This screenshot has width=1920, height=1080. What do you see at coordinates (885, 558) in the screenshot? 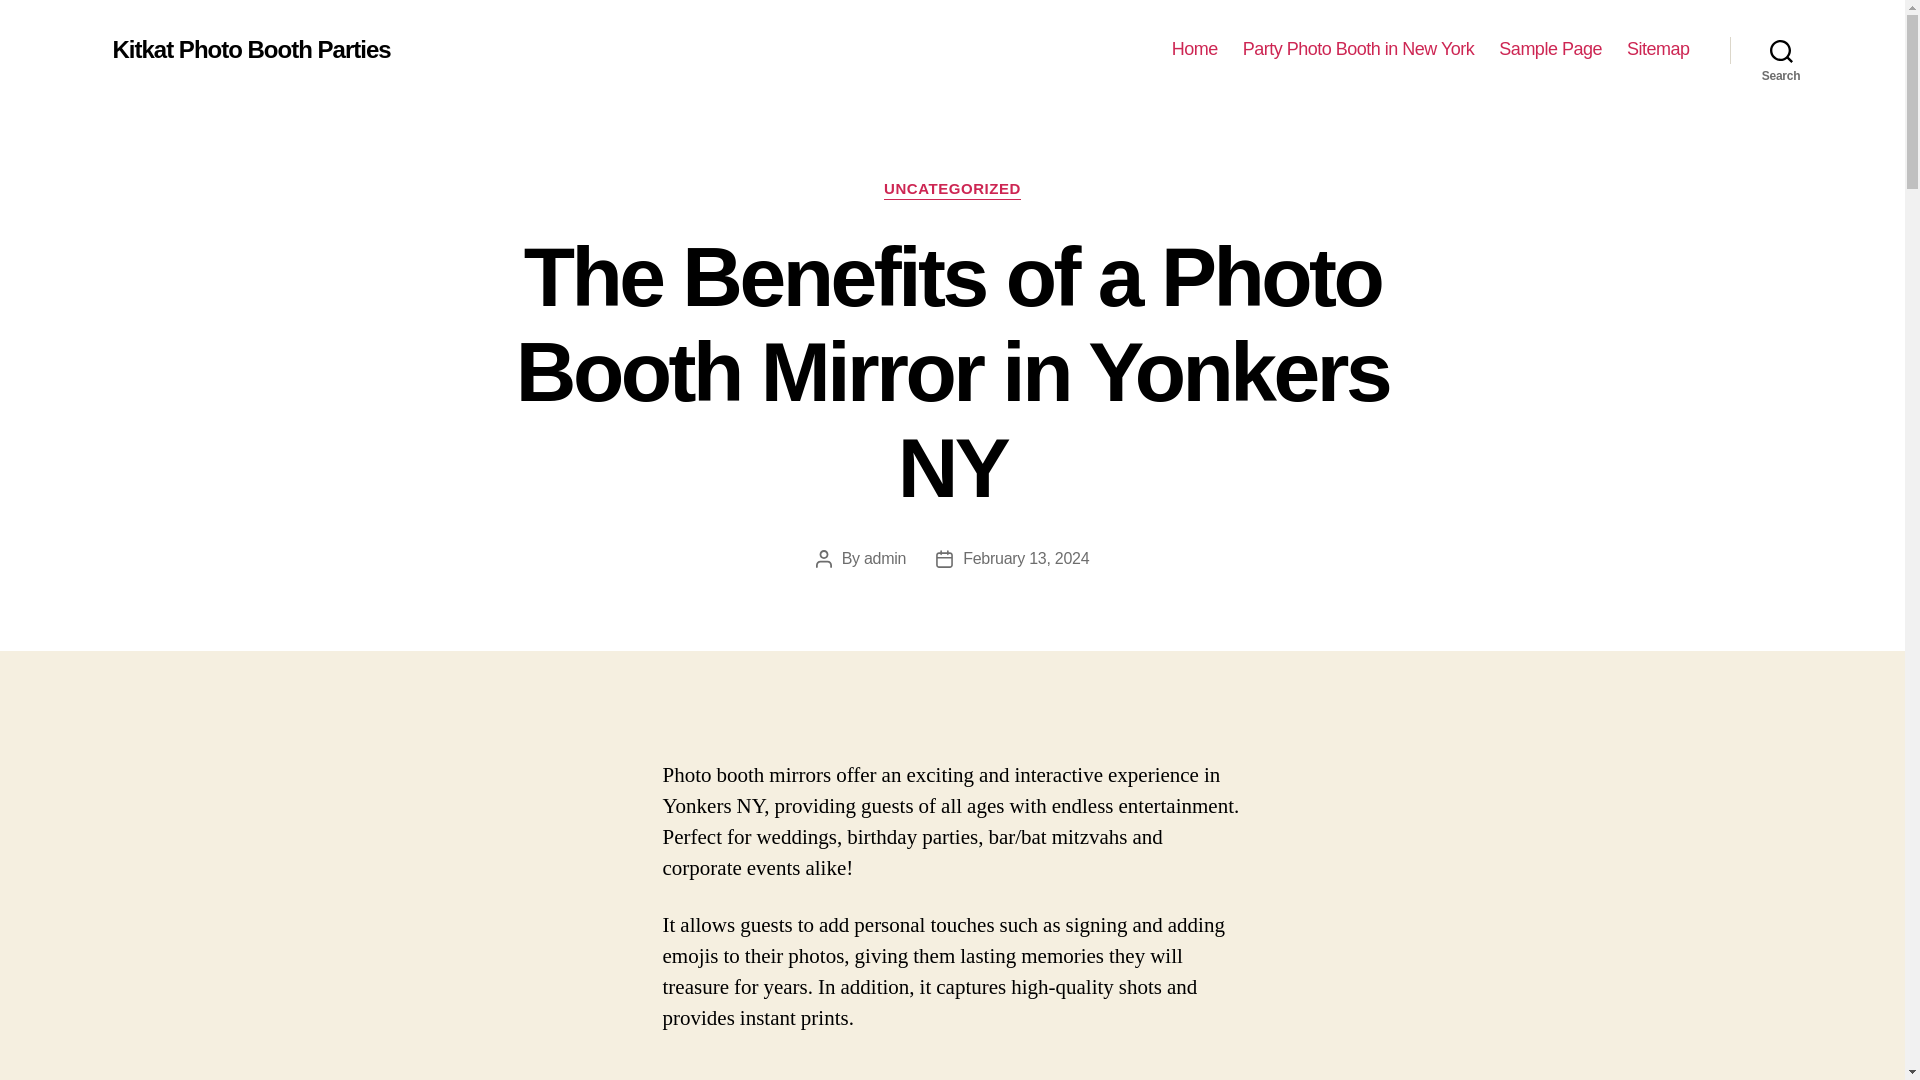
I see `admin` at bounding box center [885, 558].